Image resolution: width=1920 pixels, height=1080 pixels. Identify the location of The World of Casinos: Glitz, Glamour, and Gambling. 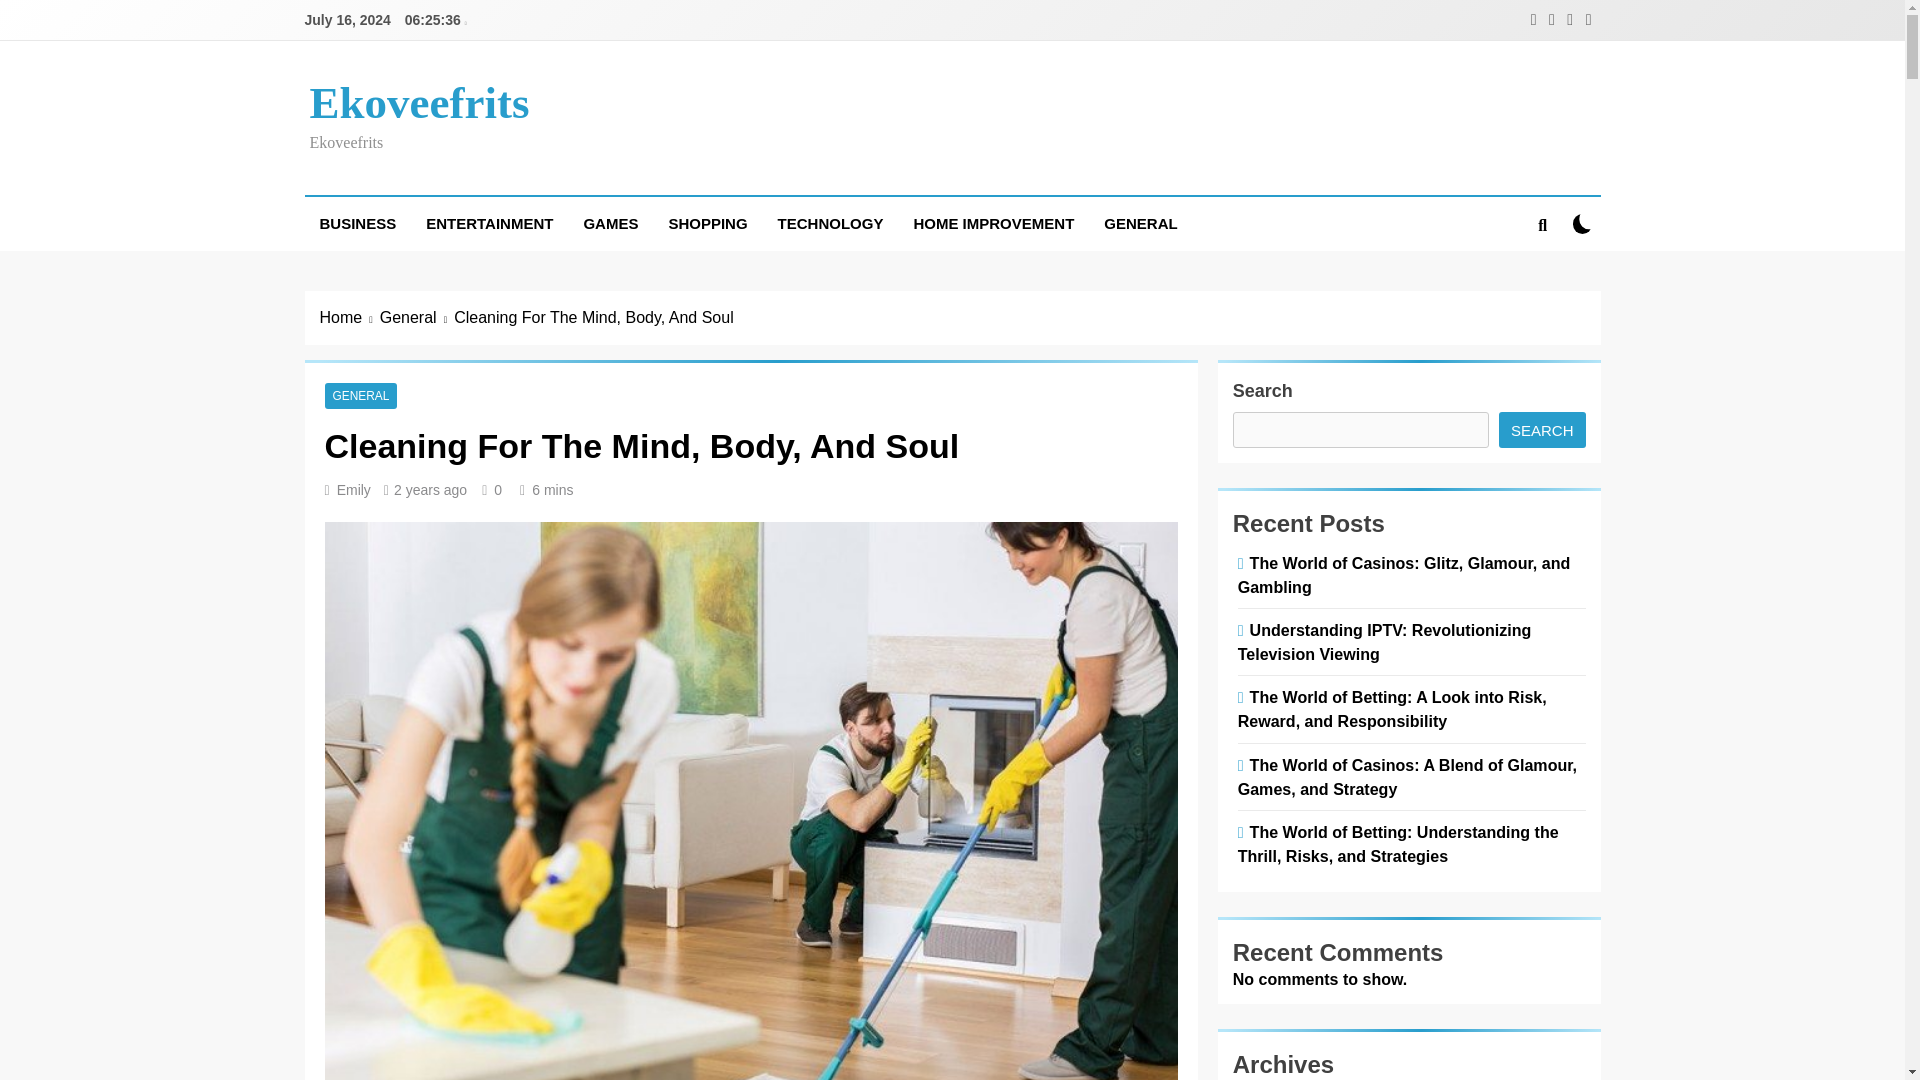
(1404, 575).